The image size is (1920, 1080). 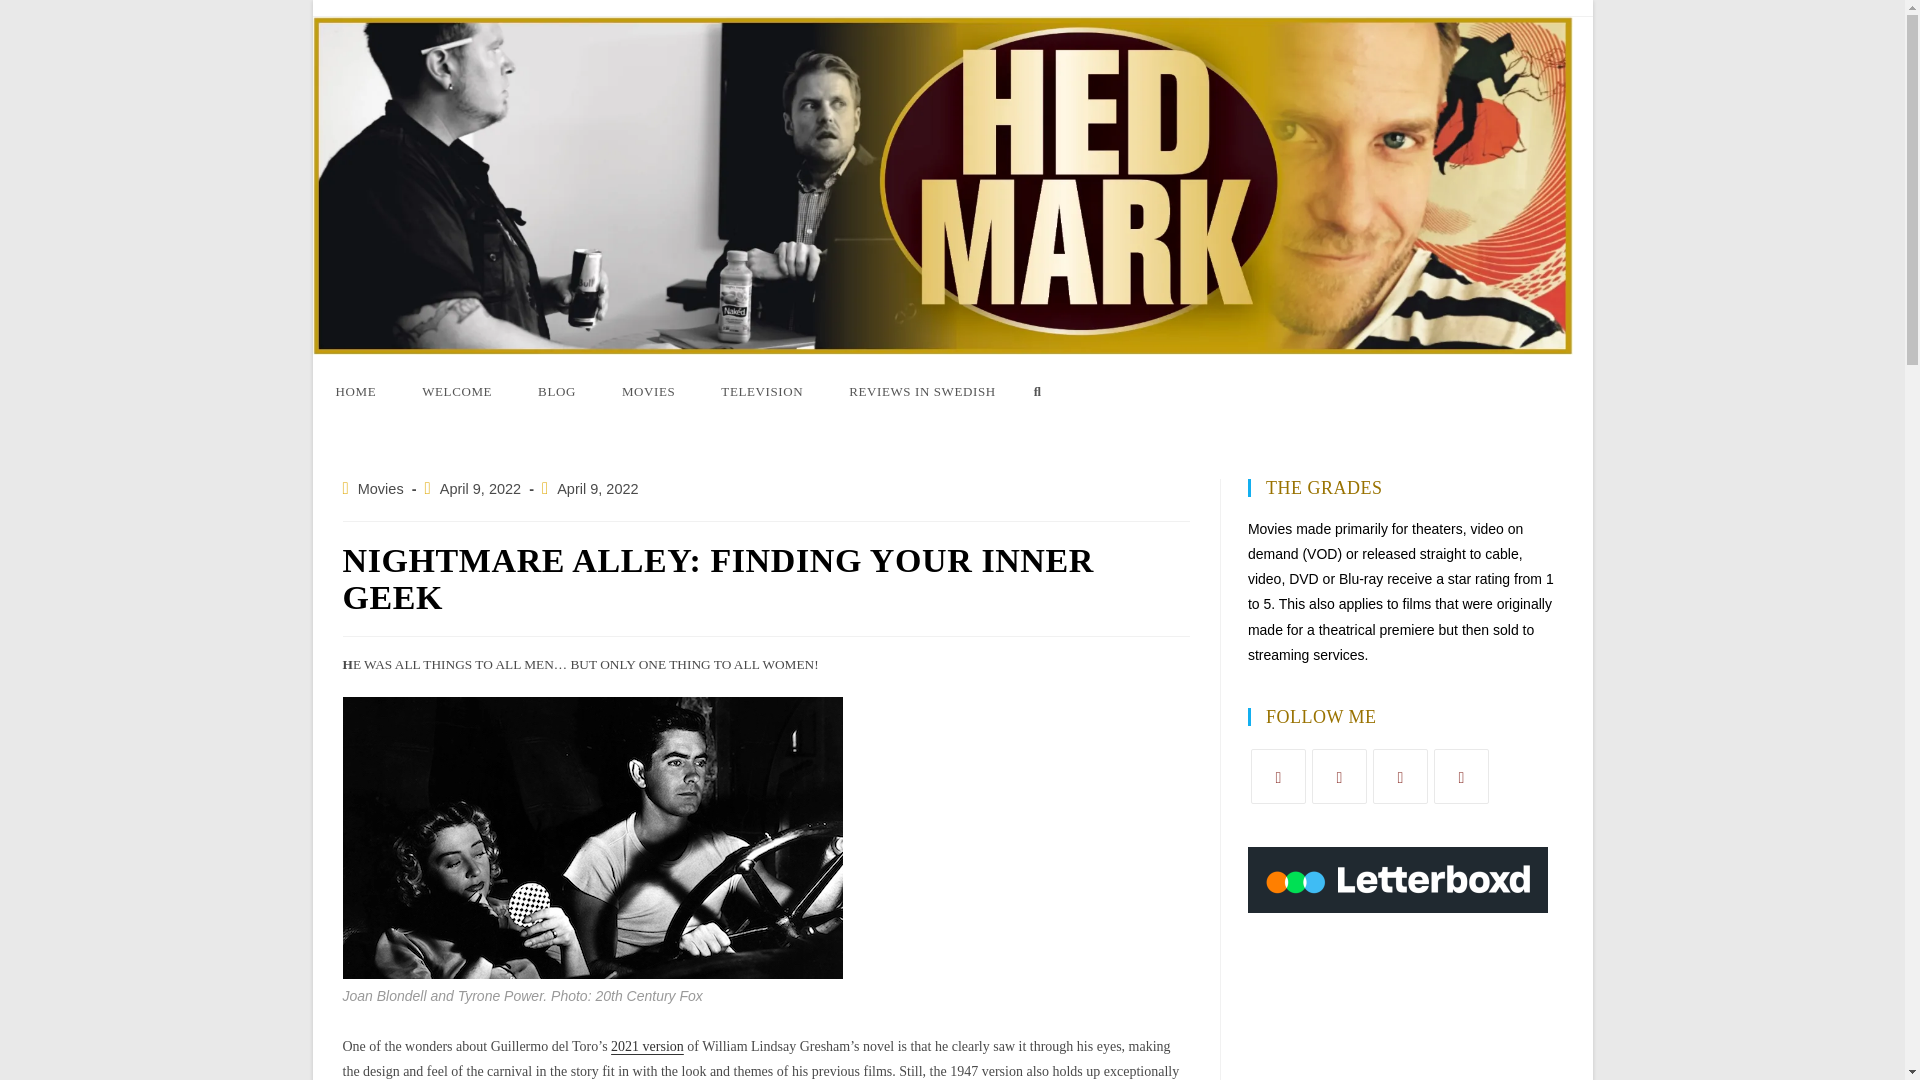 I want to click on BLOG, so click(x=556, y=392).